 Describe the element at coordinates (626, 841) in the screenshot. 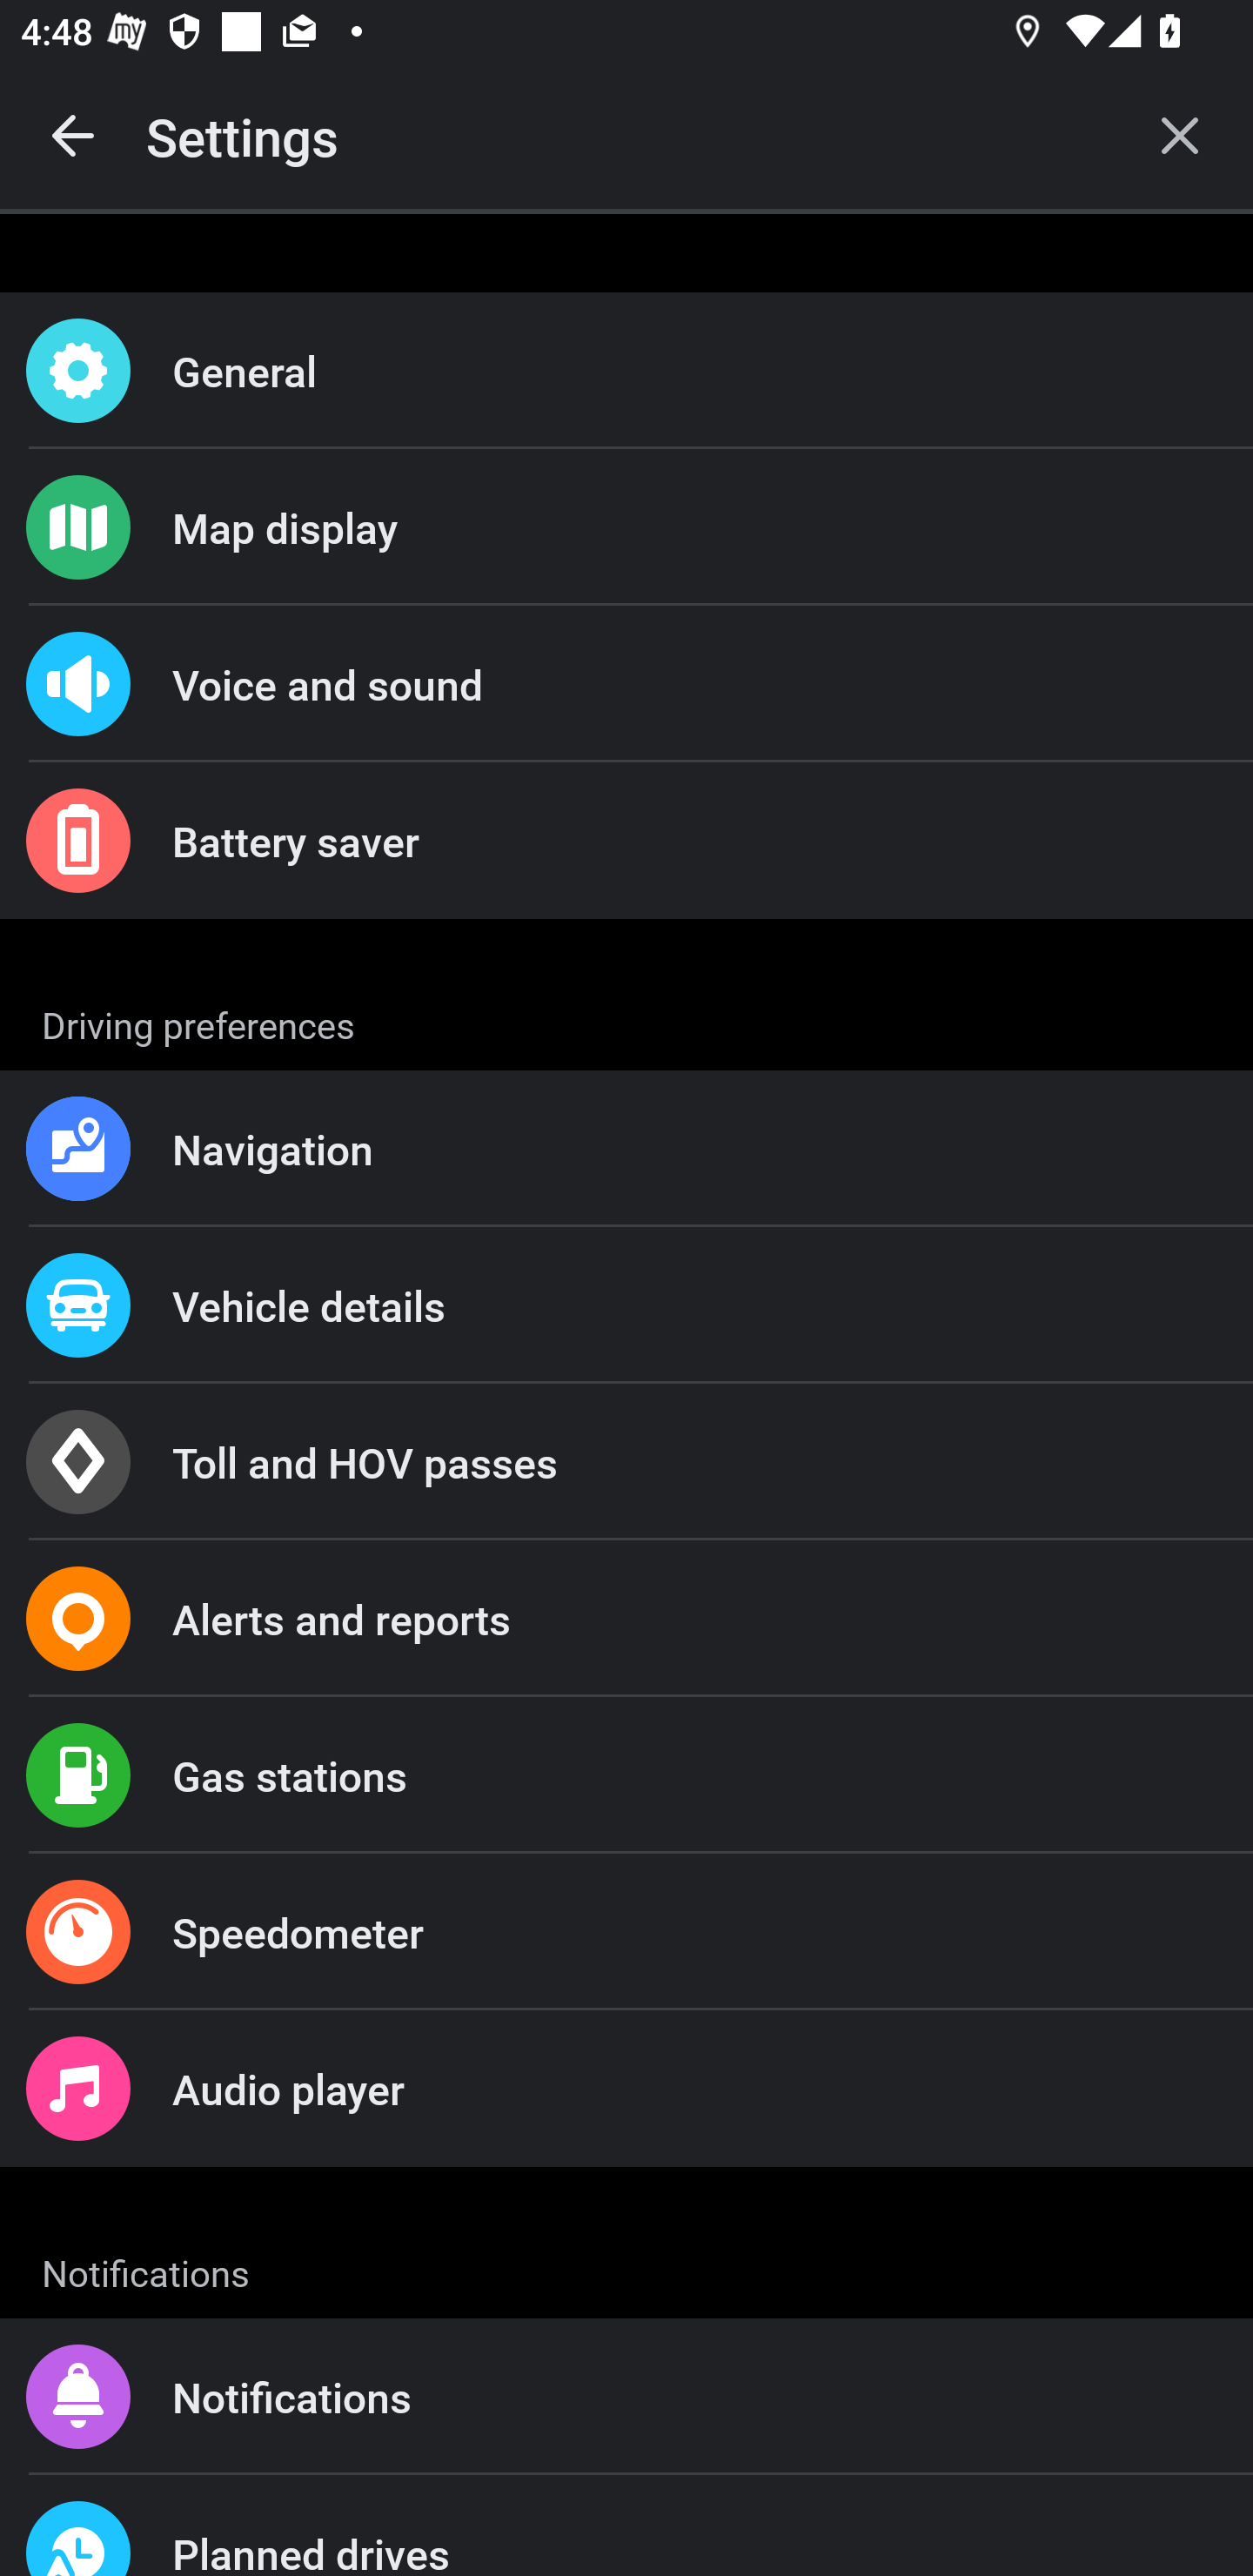

I see `Battery saver` at that location.